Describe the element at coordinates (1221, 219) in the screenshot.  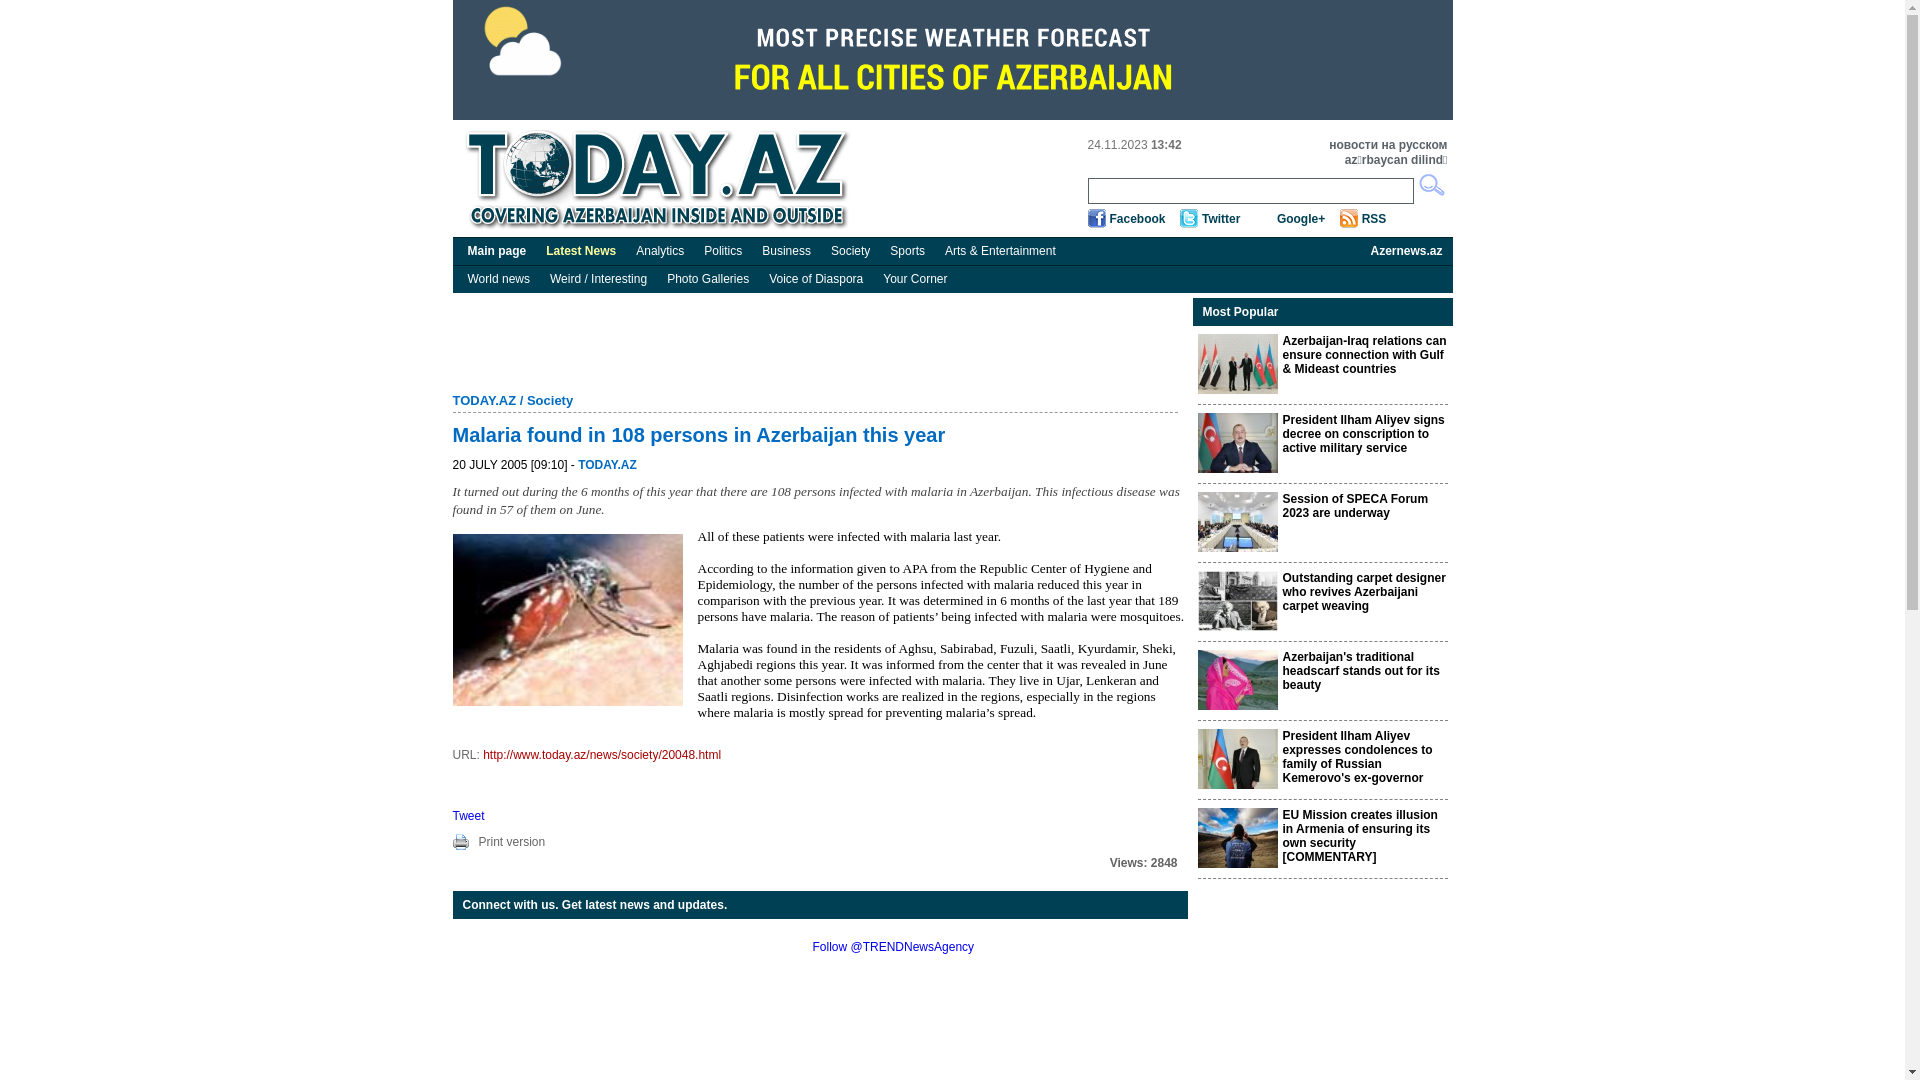
I see `Twitter` at that location.